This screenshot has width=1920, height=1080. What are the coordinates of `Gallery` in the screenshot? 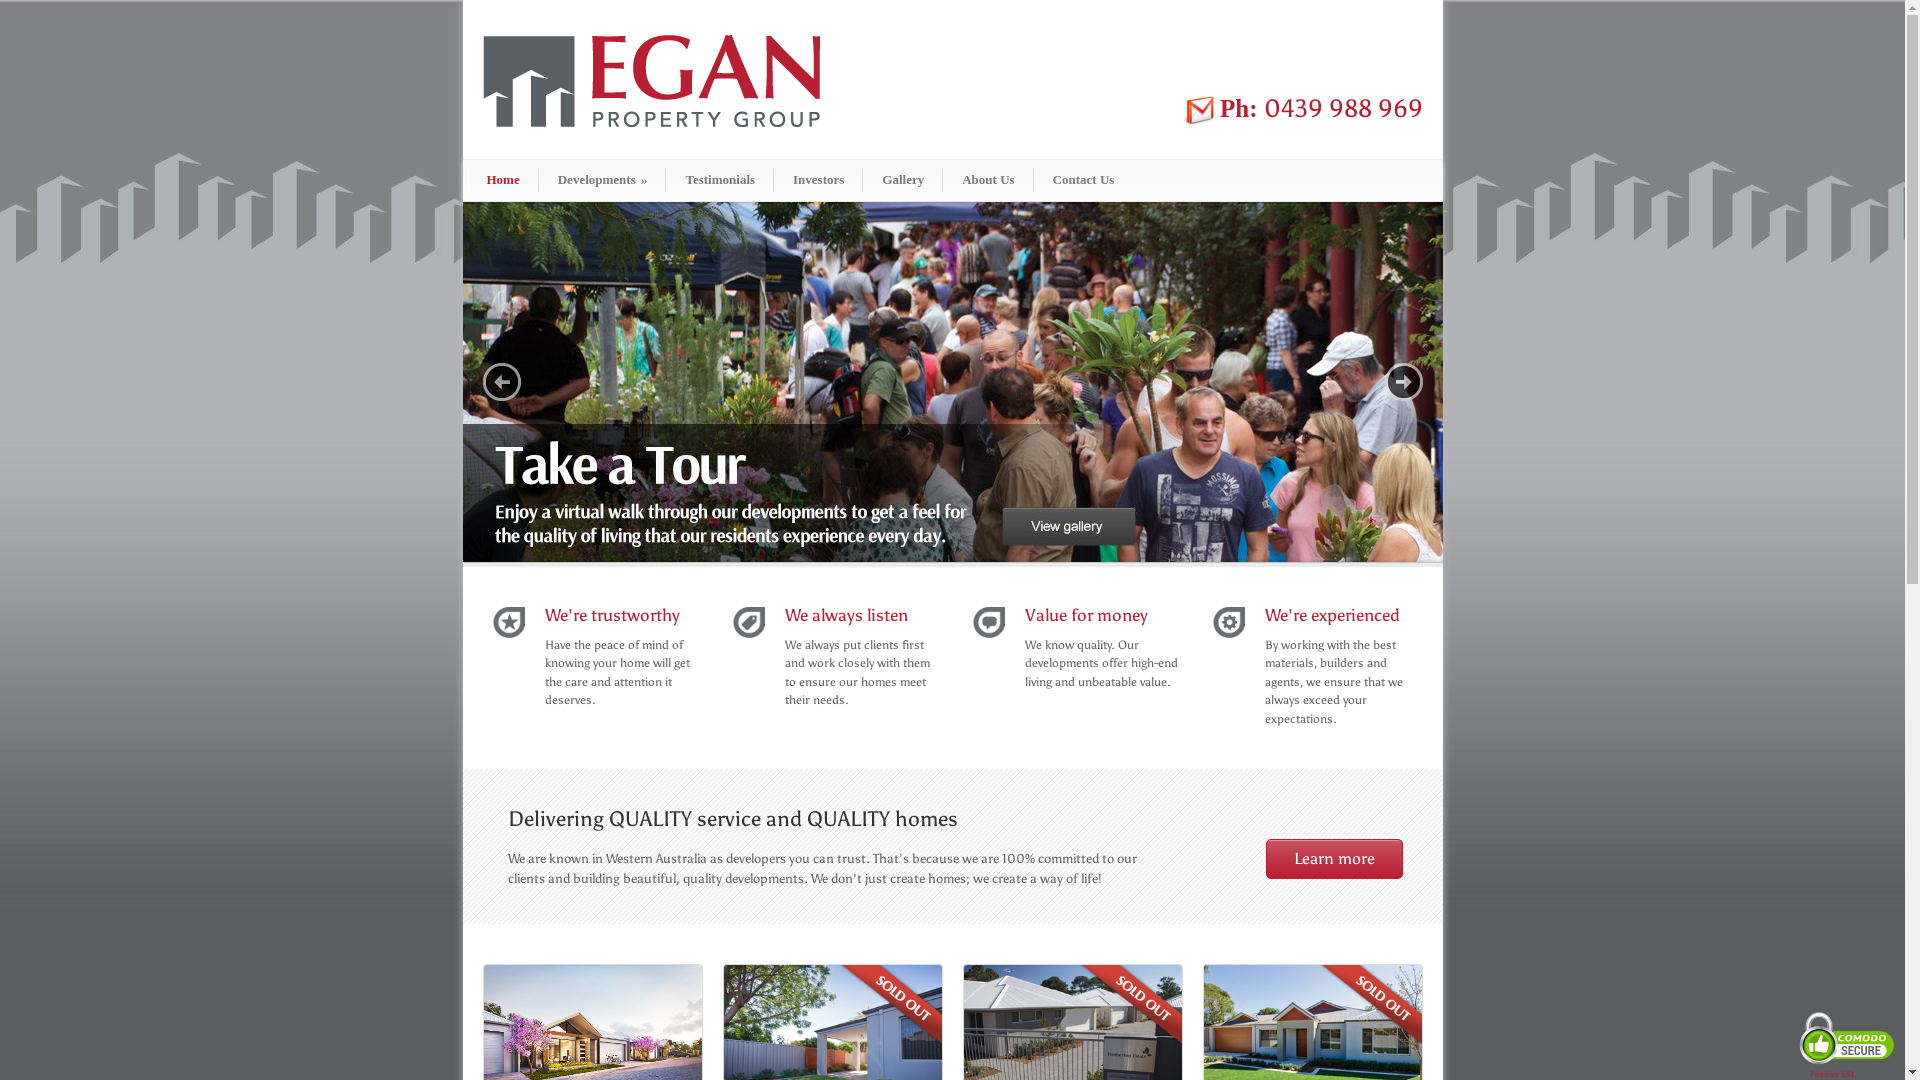 It's located at (903, 180).